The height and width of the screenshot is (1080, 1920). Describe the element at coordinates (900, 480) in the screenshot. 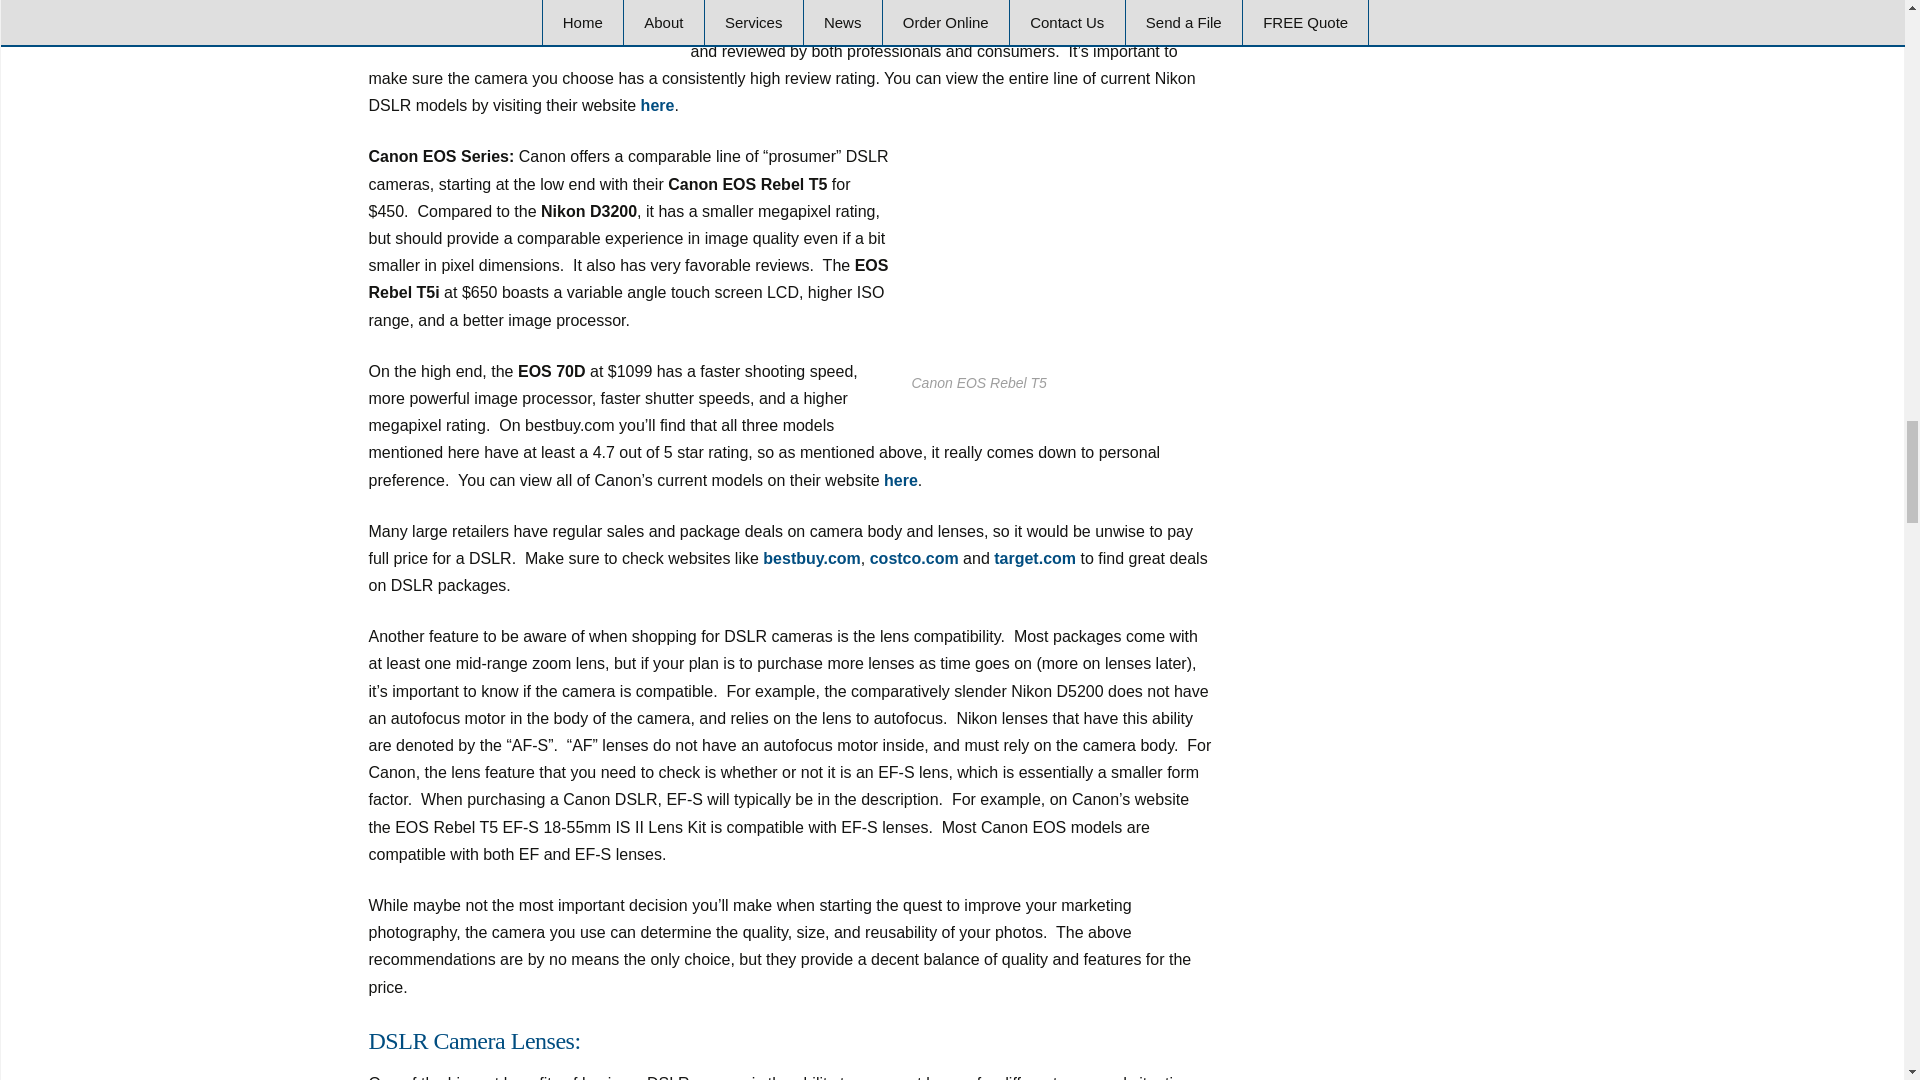

I see `here` at that location.